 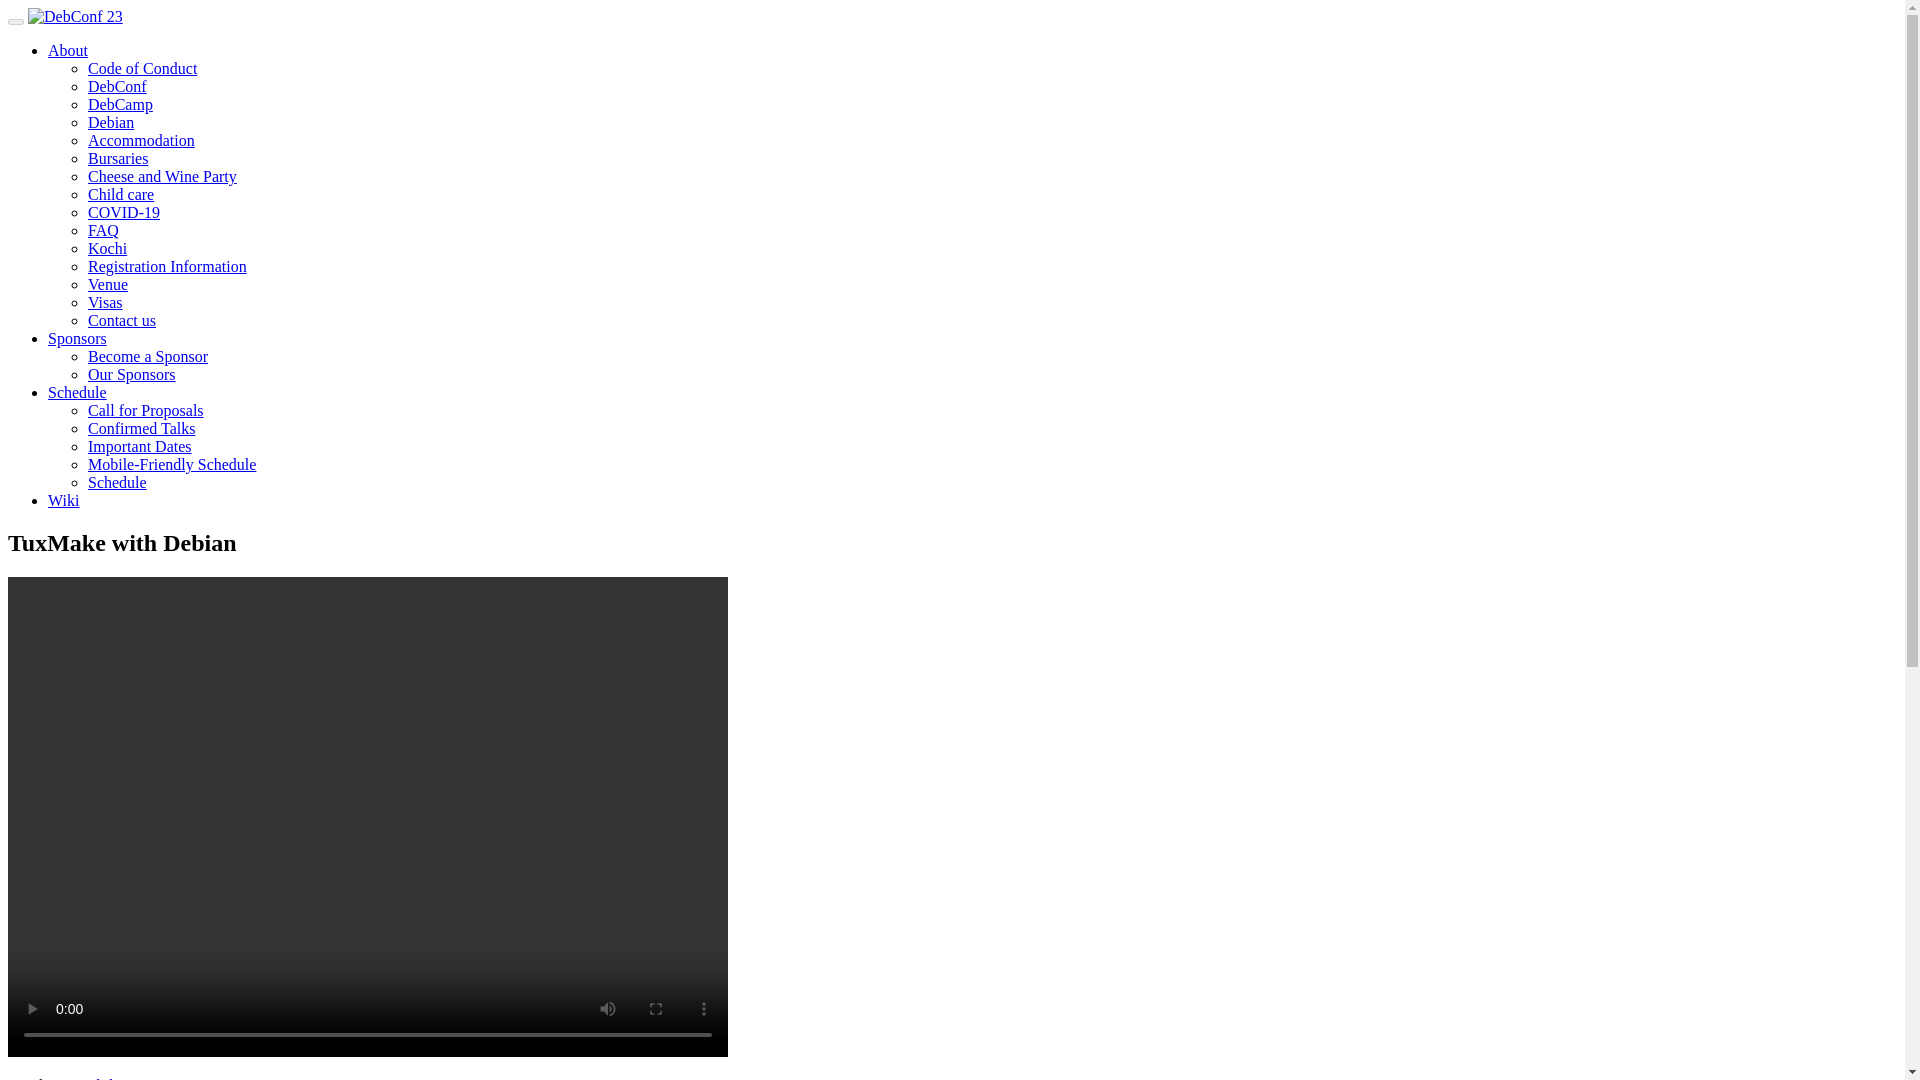 What do you see at coordinates (120, 104) in the screenshot?
I see `DebCamp` at bounding box center [120, 104].